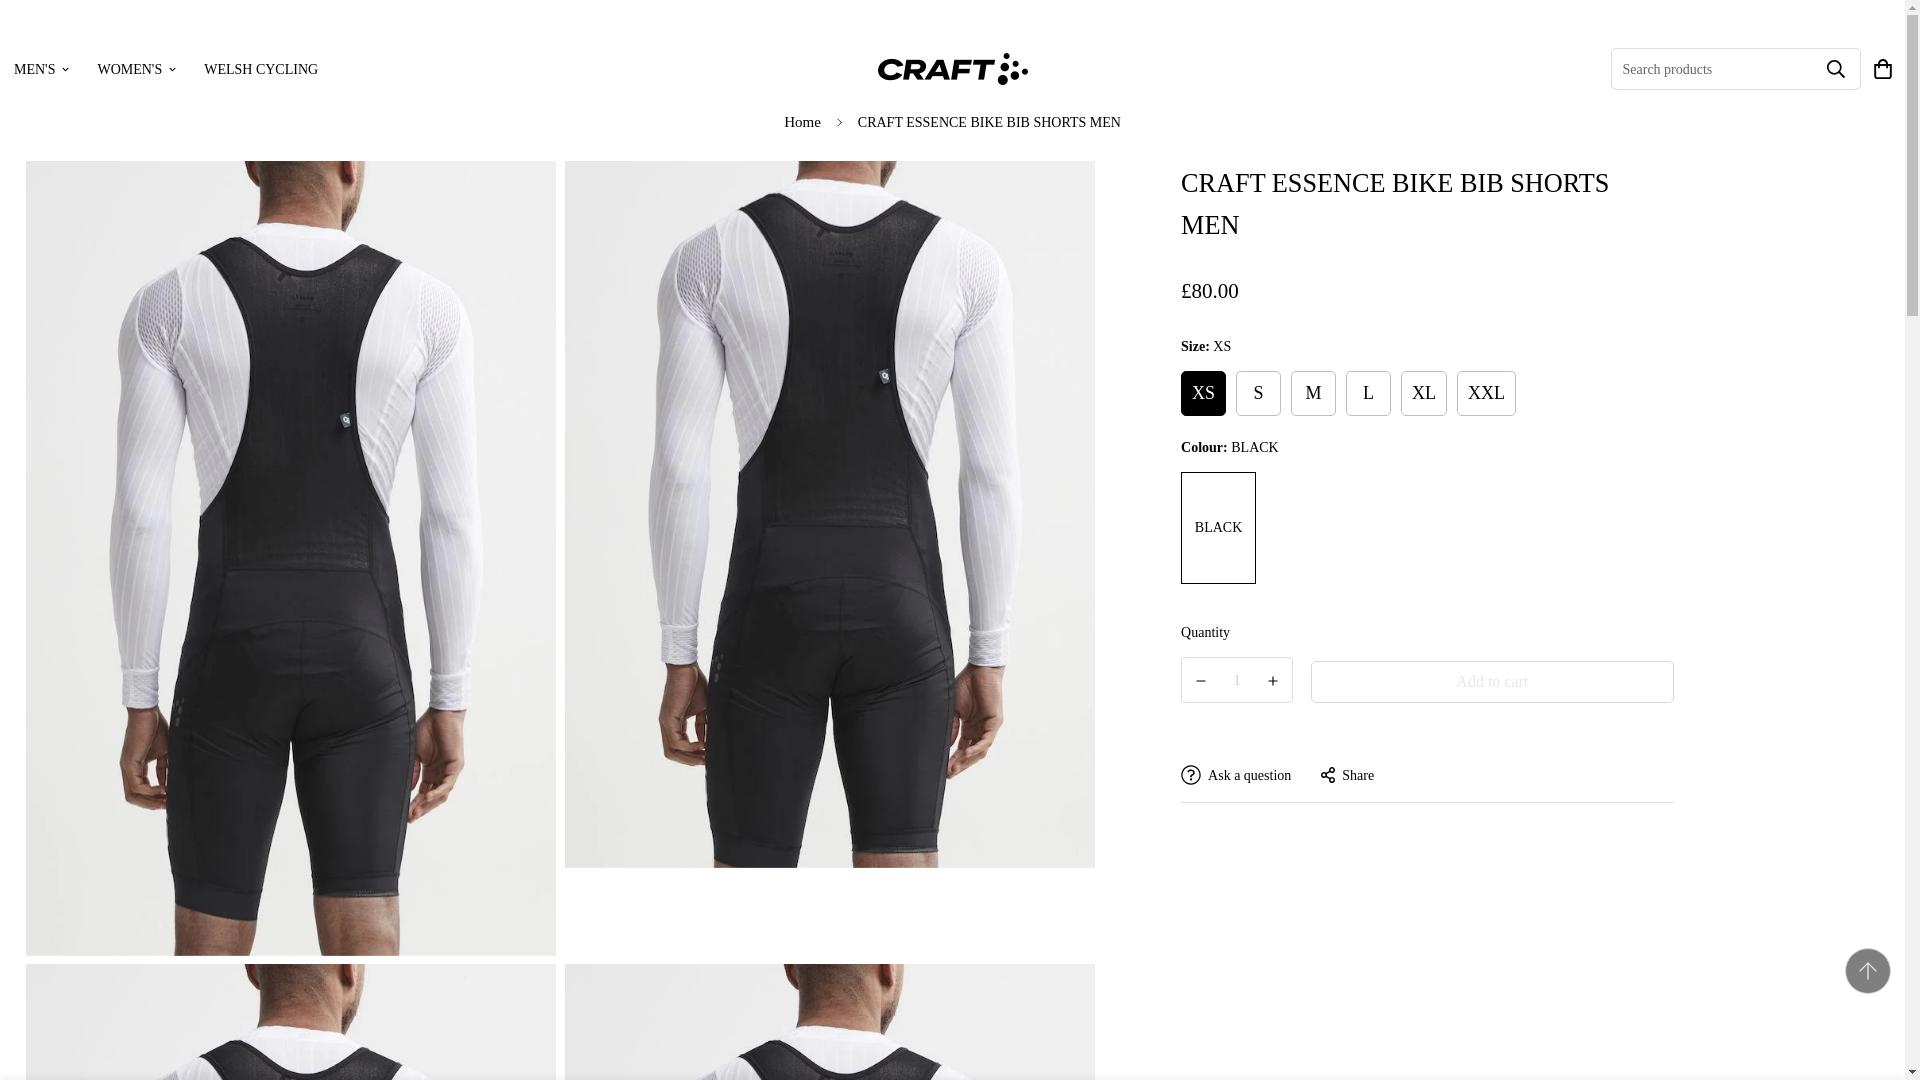 The width and height of the screenshot is (1920, 1080). I want to click on M, so click(166, 68).